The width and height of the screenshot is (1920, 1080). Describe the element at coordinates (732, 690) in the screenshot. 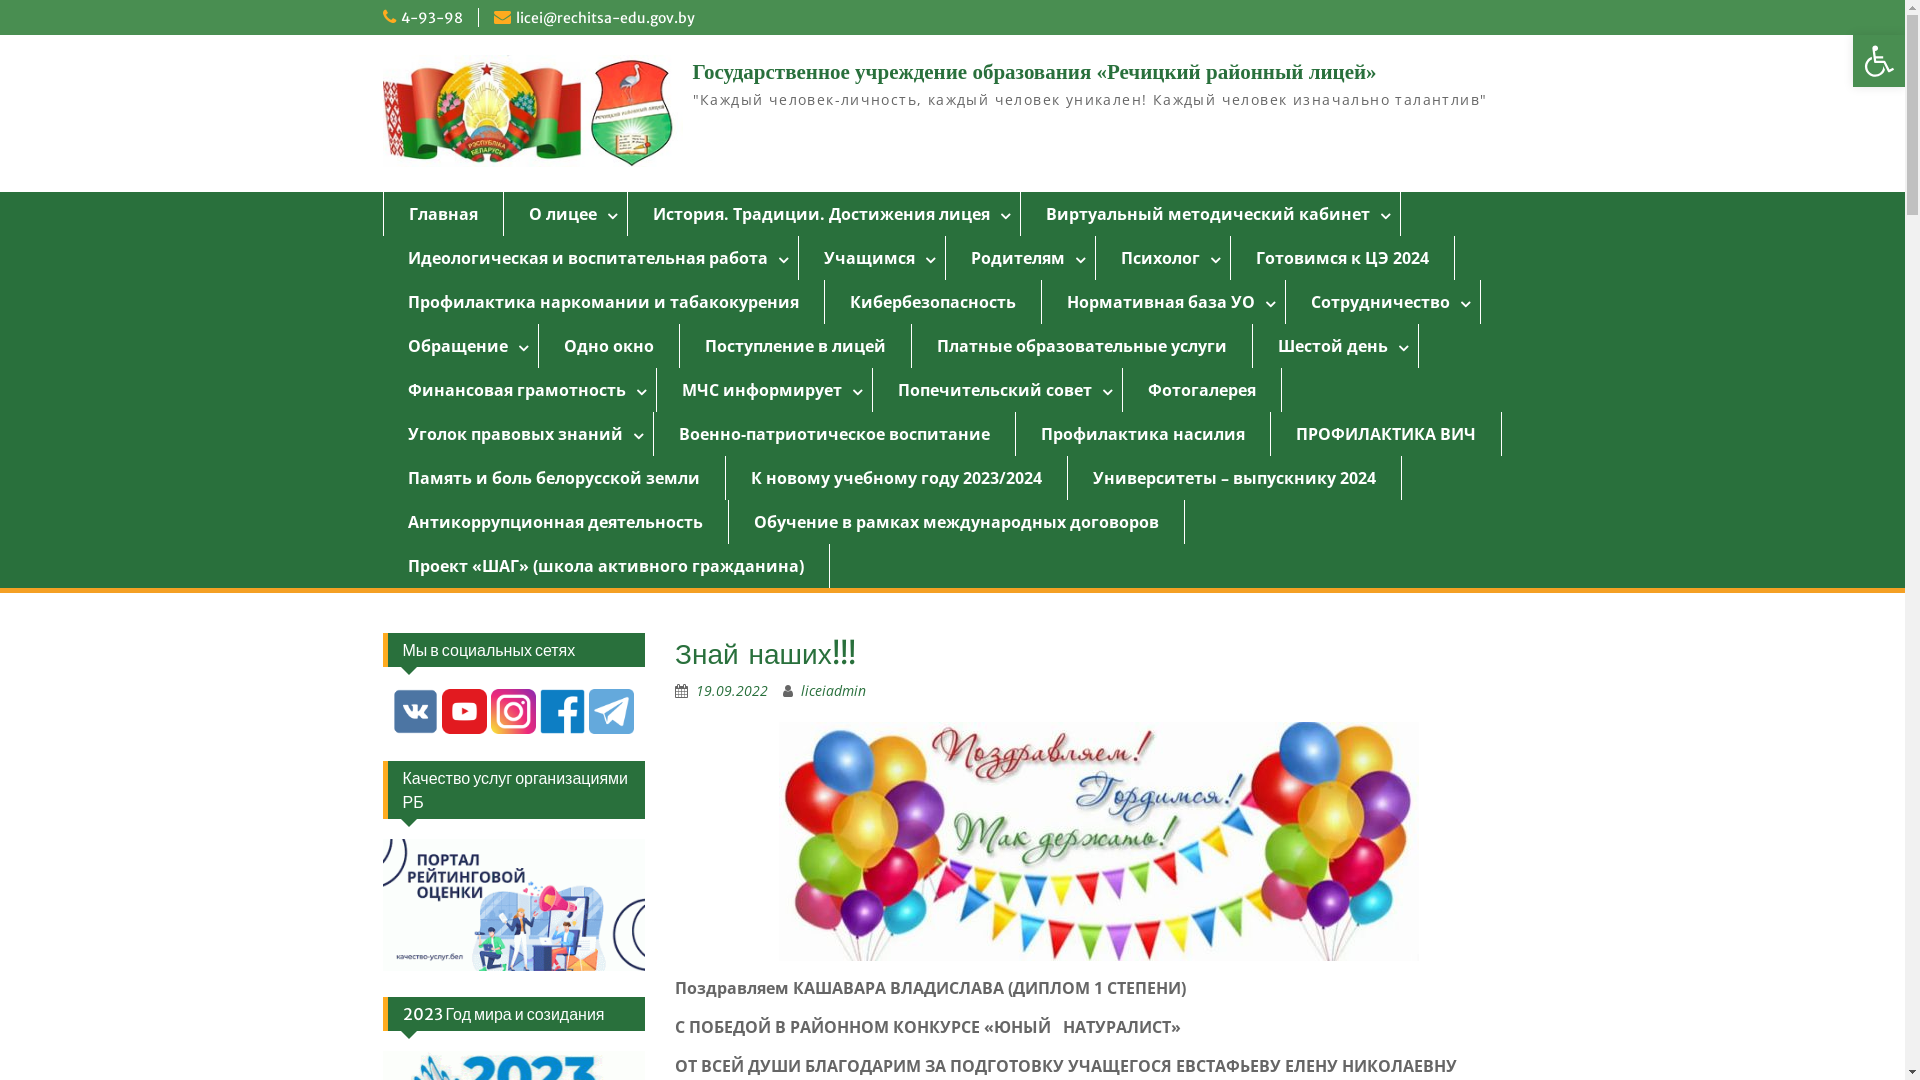

I see `19.09.2022` at that location.